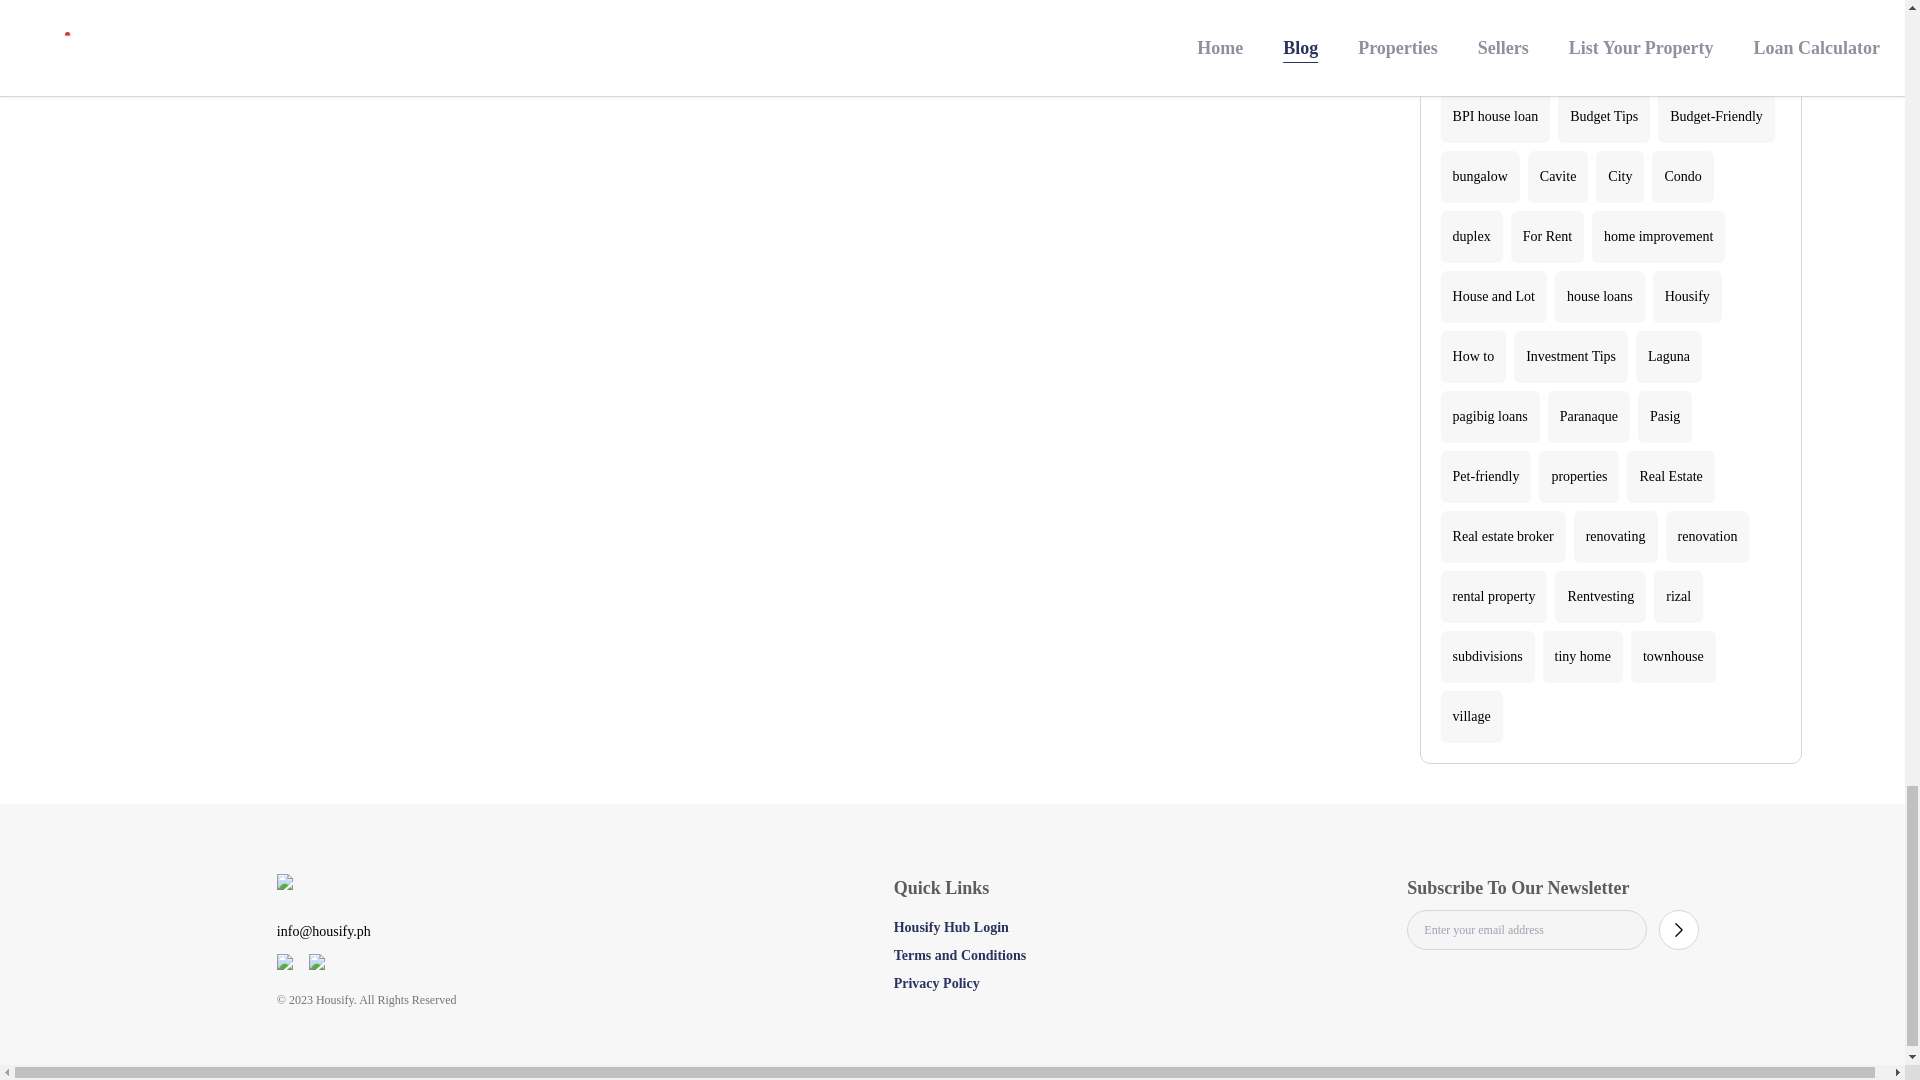 This screenshot has height=1080, width=1920. What do you see at coordinates (366, 893) in the screenshot?
I see `home page` at bounding box center [366, 893].